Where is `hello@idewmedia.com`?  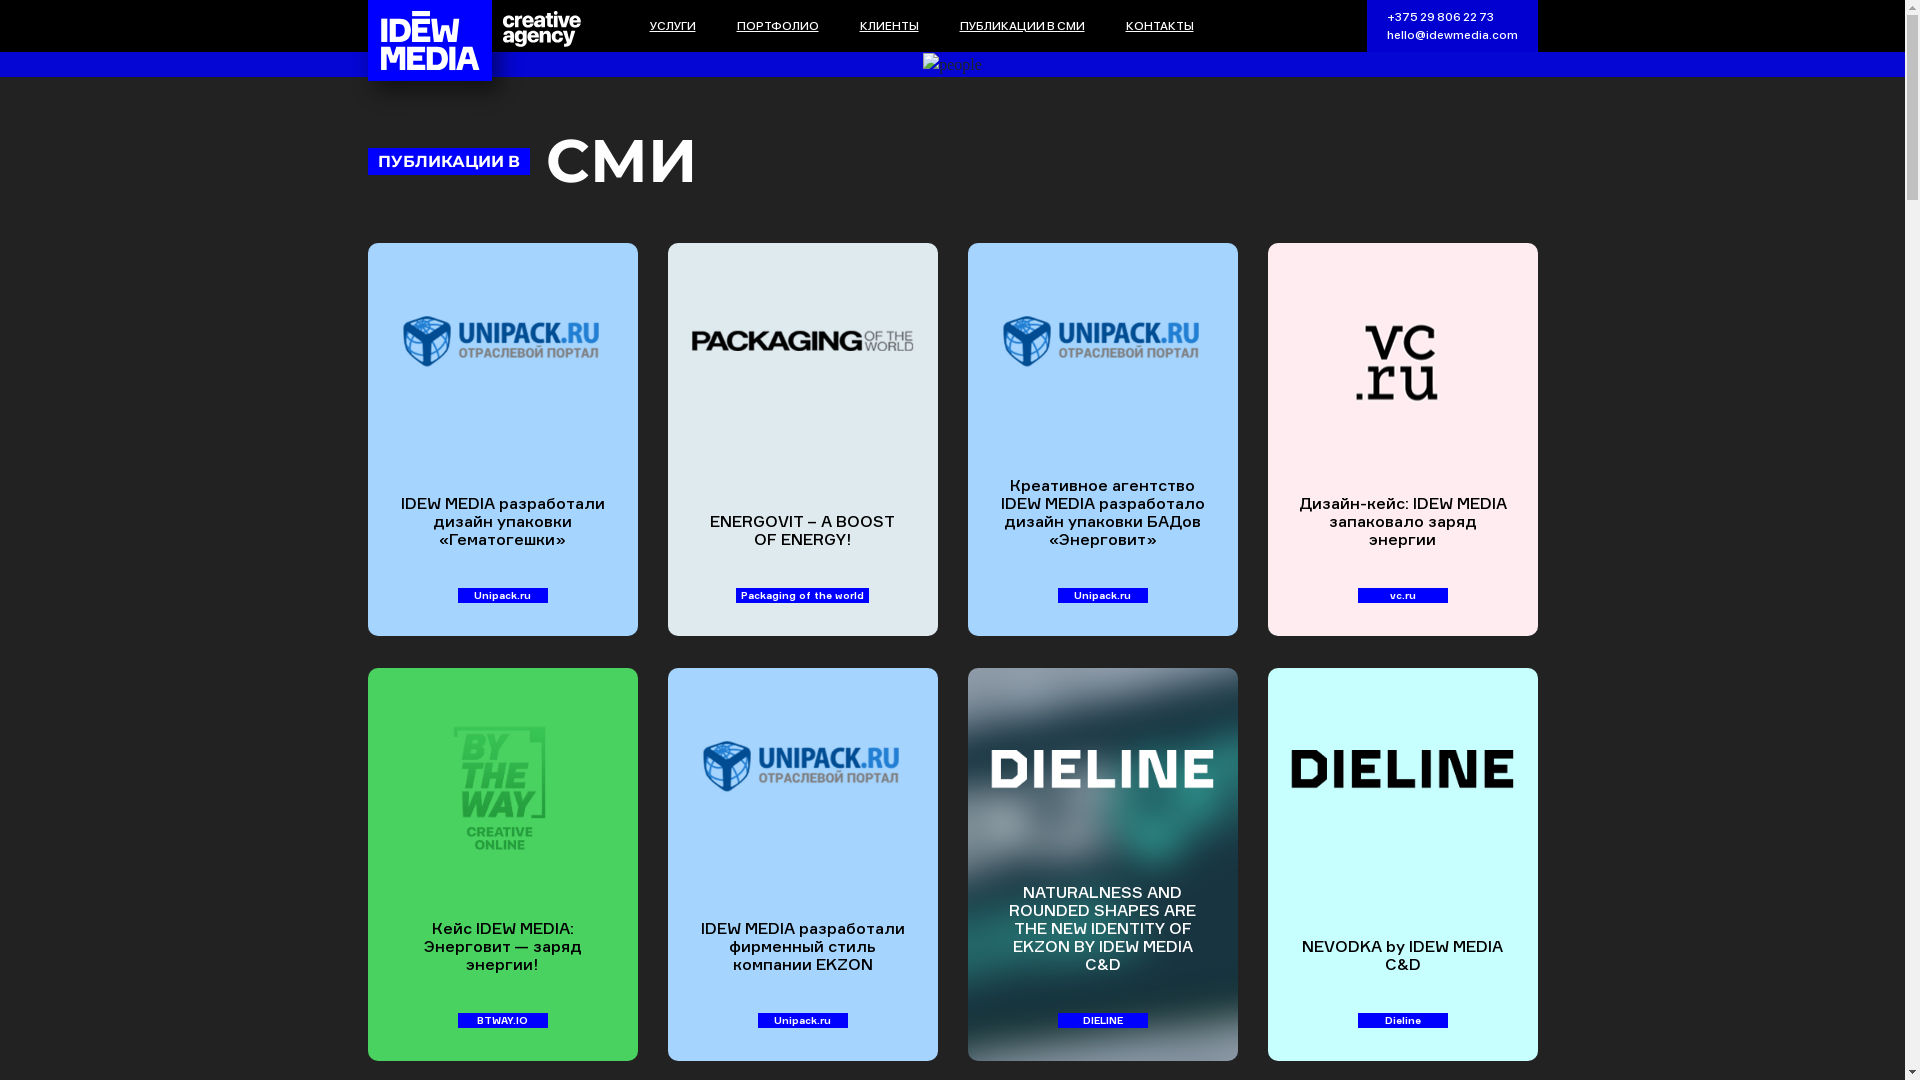 hello@idewmedia.com is located at coordinates (1452, 35).